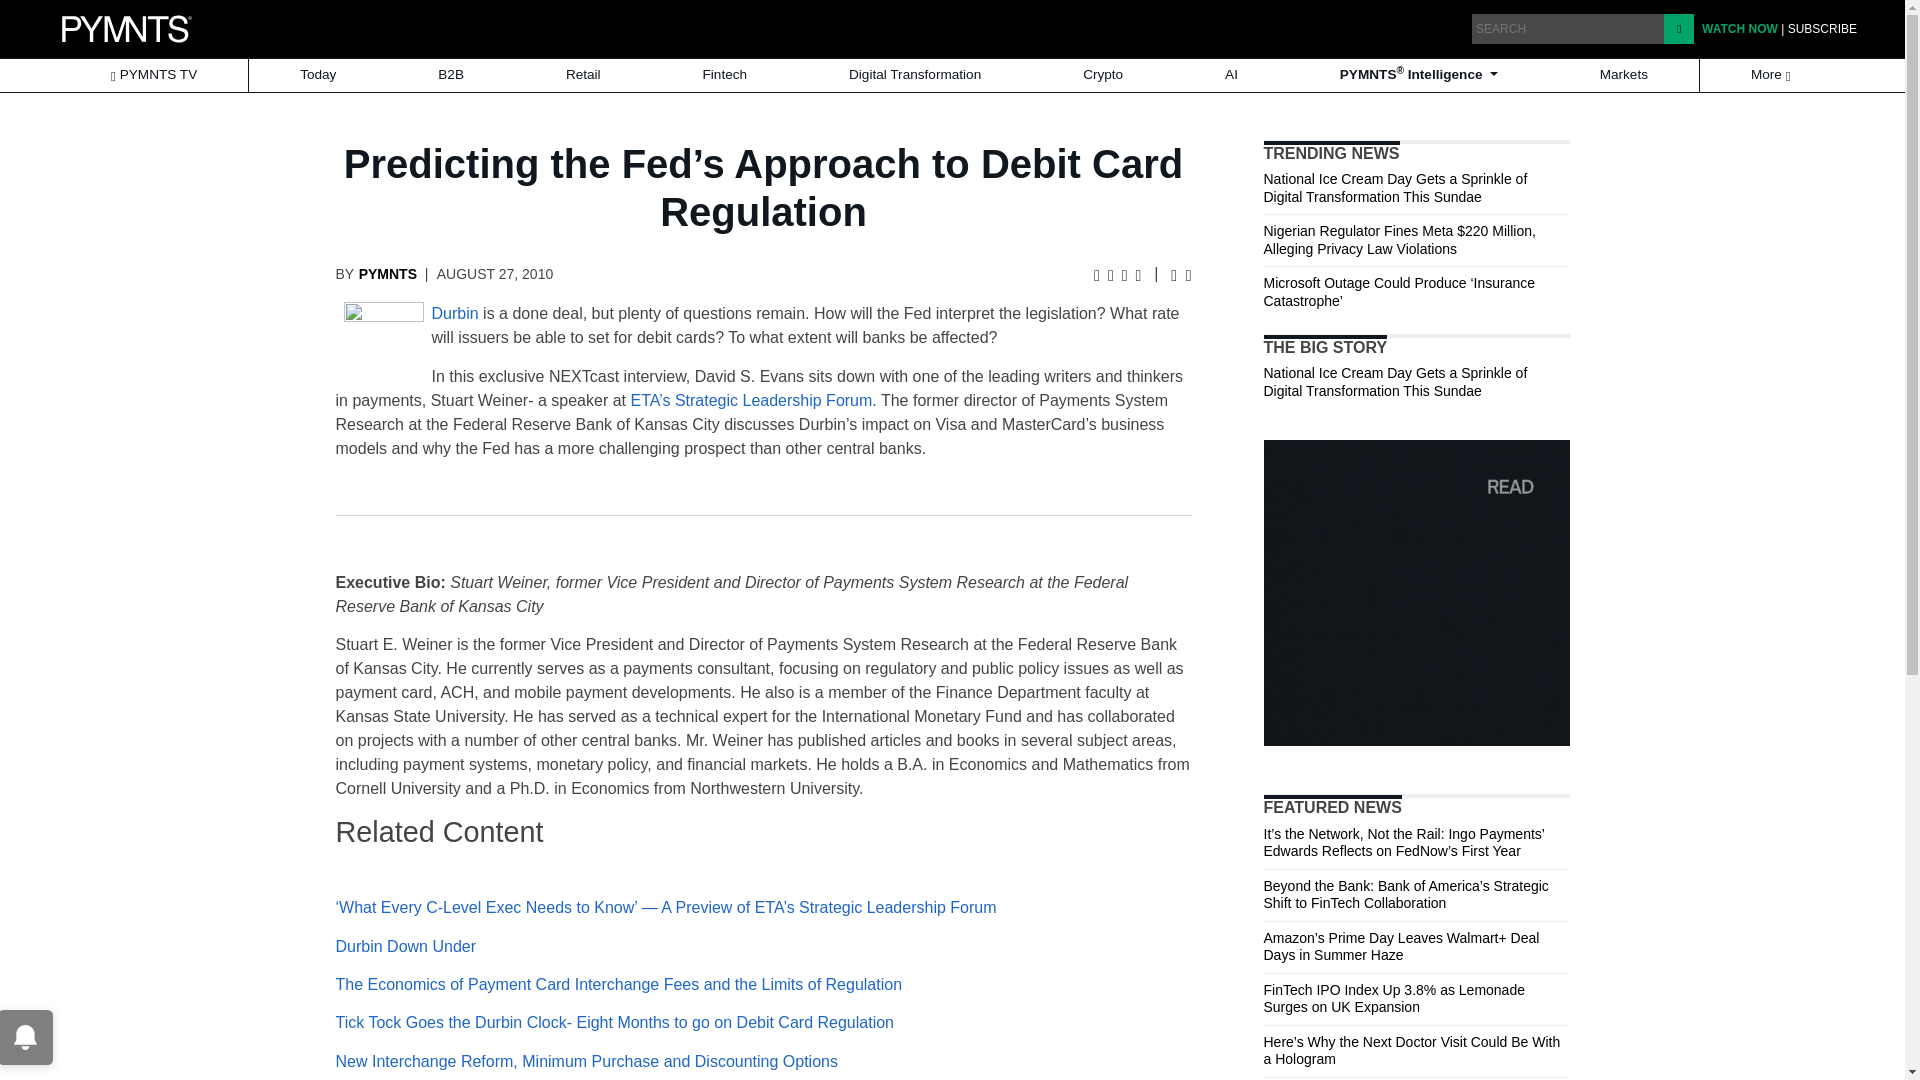 The image size is (1920, 1080). What do you see at coordinates (725, 75) in the screenshot?
I see `Fintech` at bounding box center [725, 75].